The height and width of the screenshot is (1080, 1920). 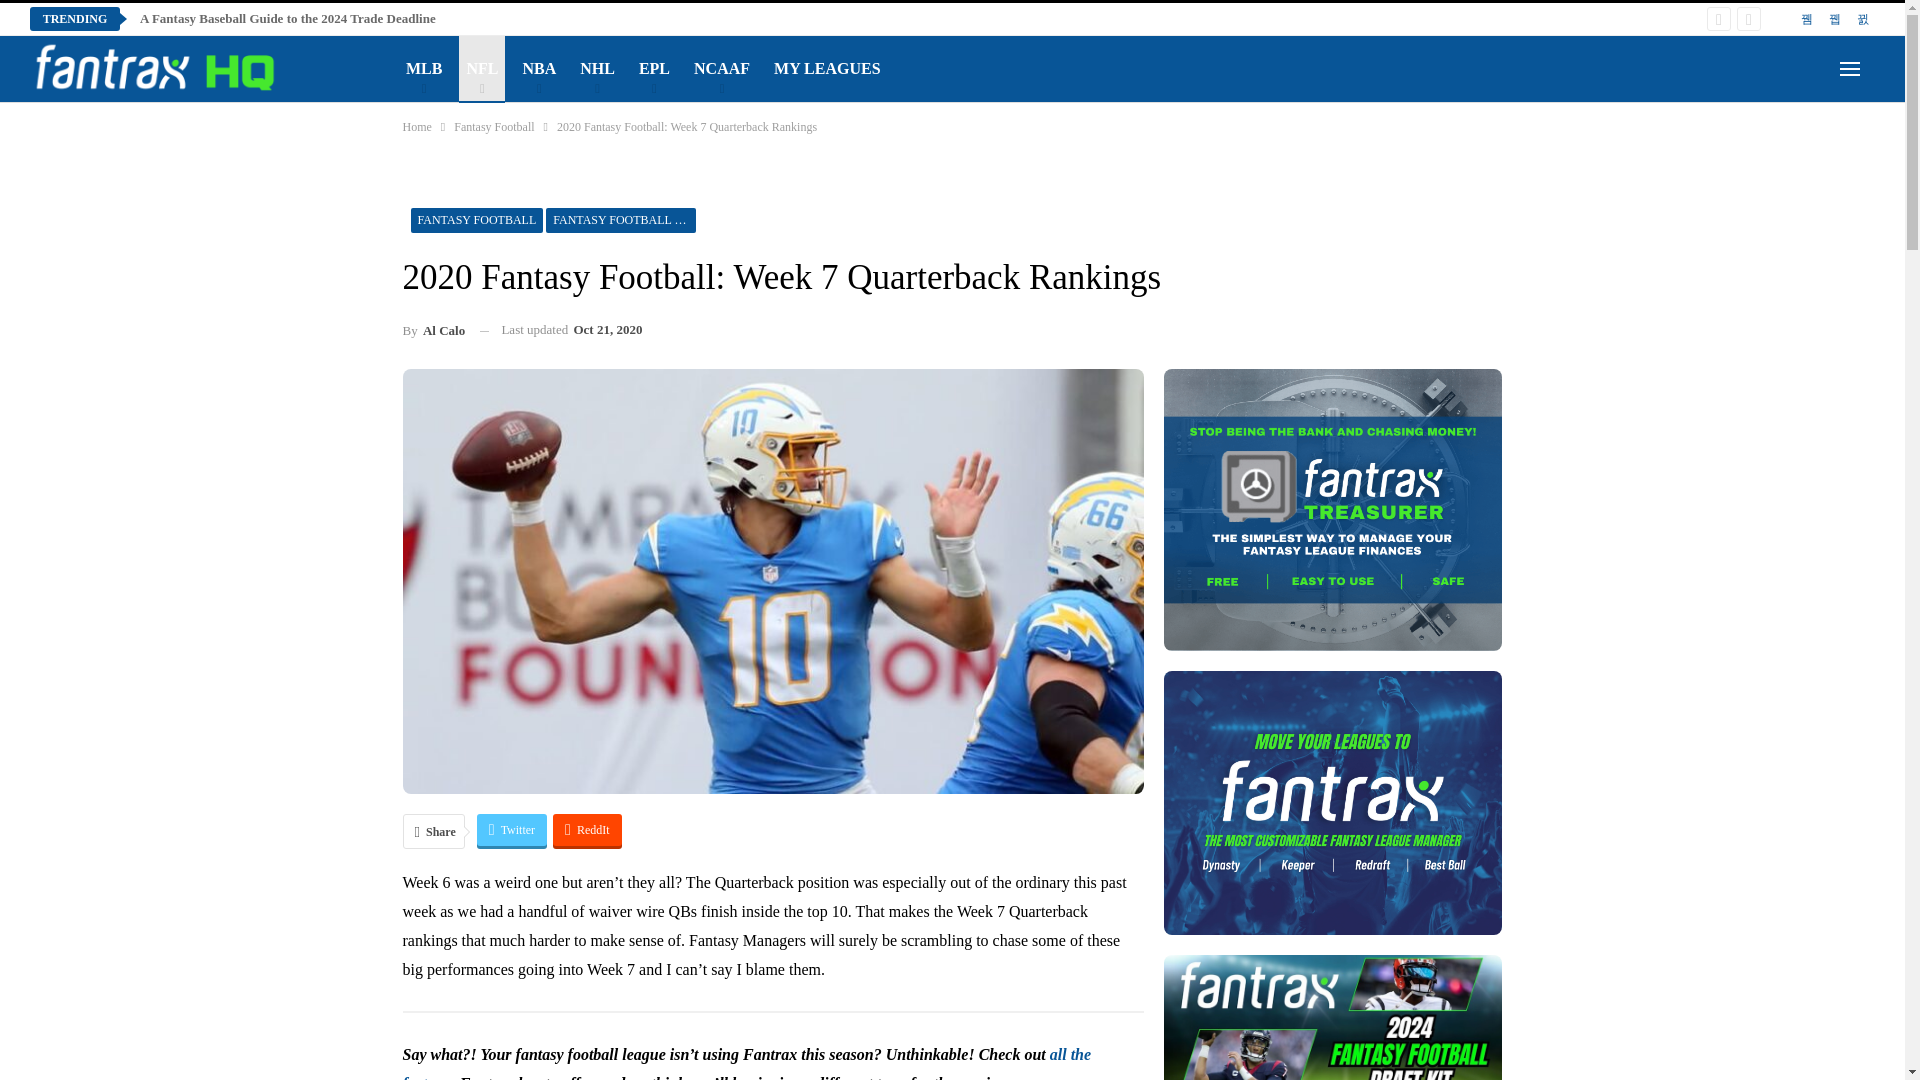 What do you see at coordinates (432, 330) in the screenshot?
I see `More from this author` at bounding box center [432, 330].